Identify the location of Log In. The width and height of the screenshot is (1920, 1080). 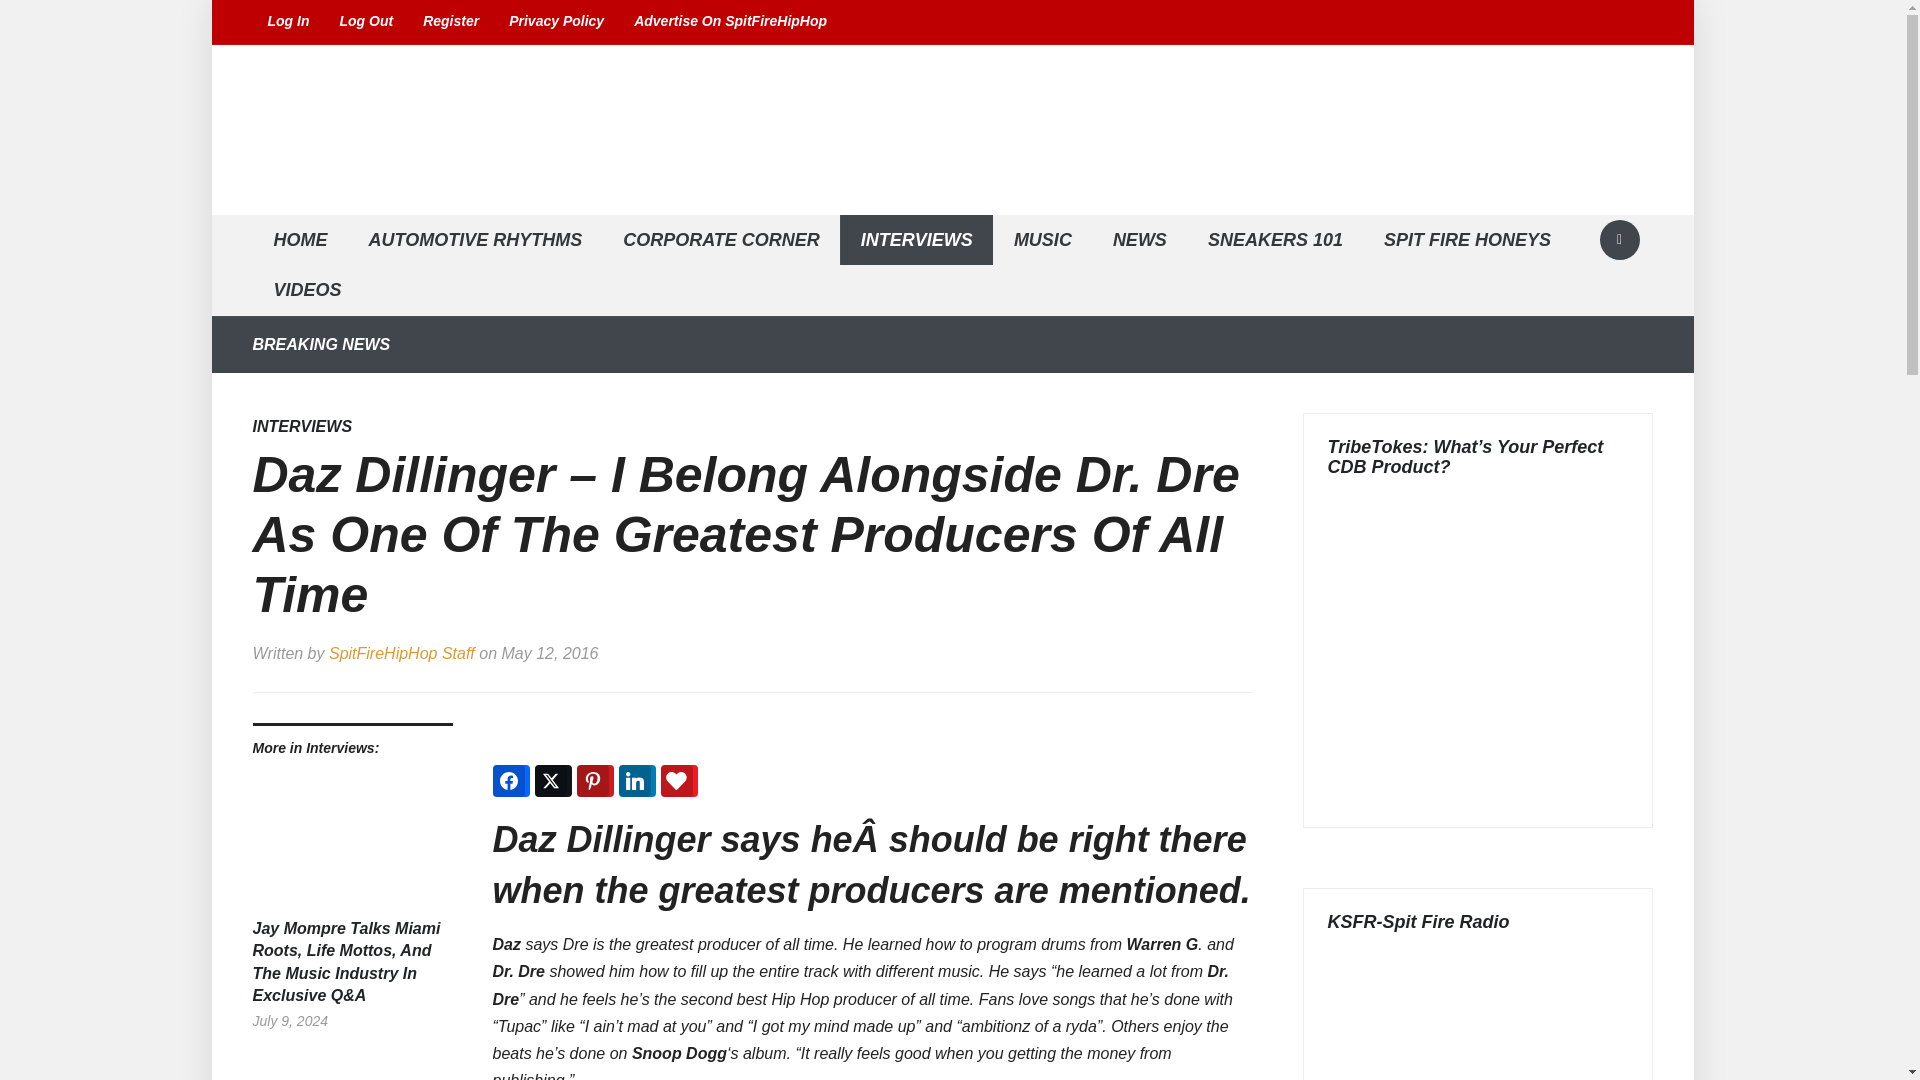
(288, 22).